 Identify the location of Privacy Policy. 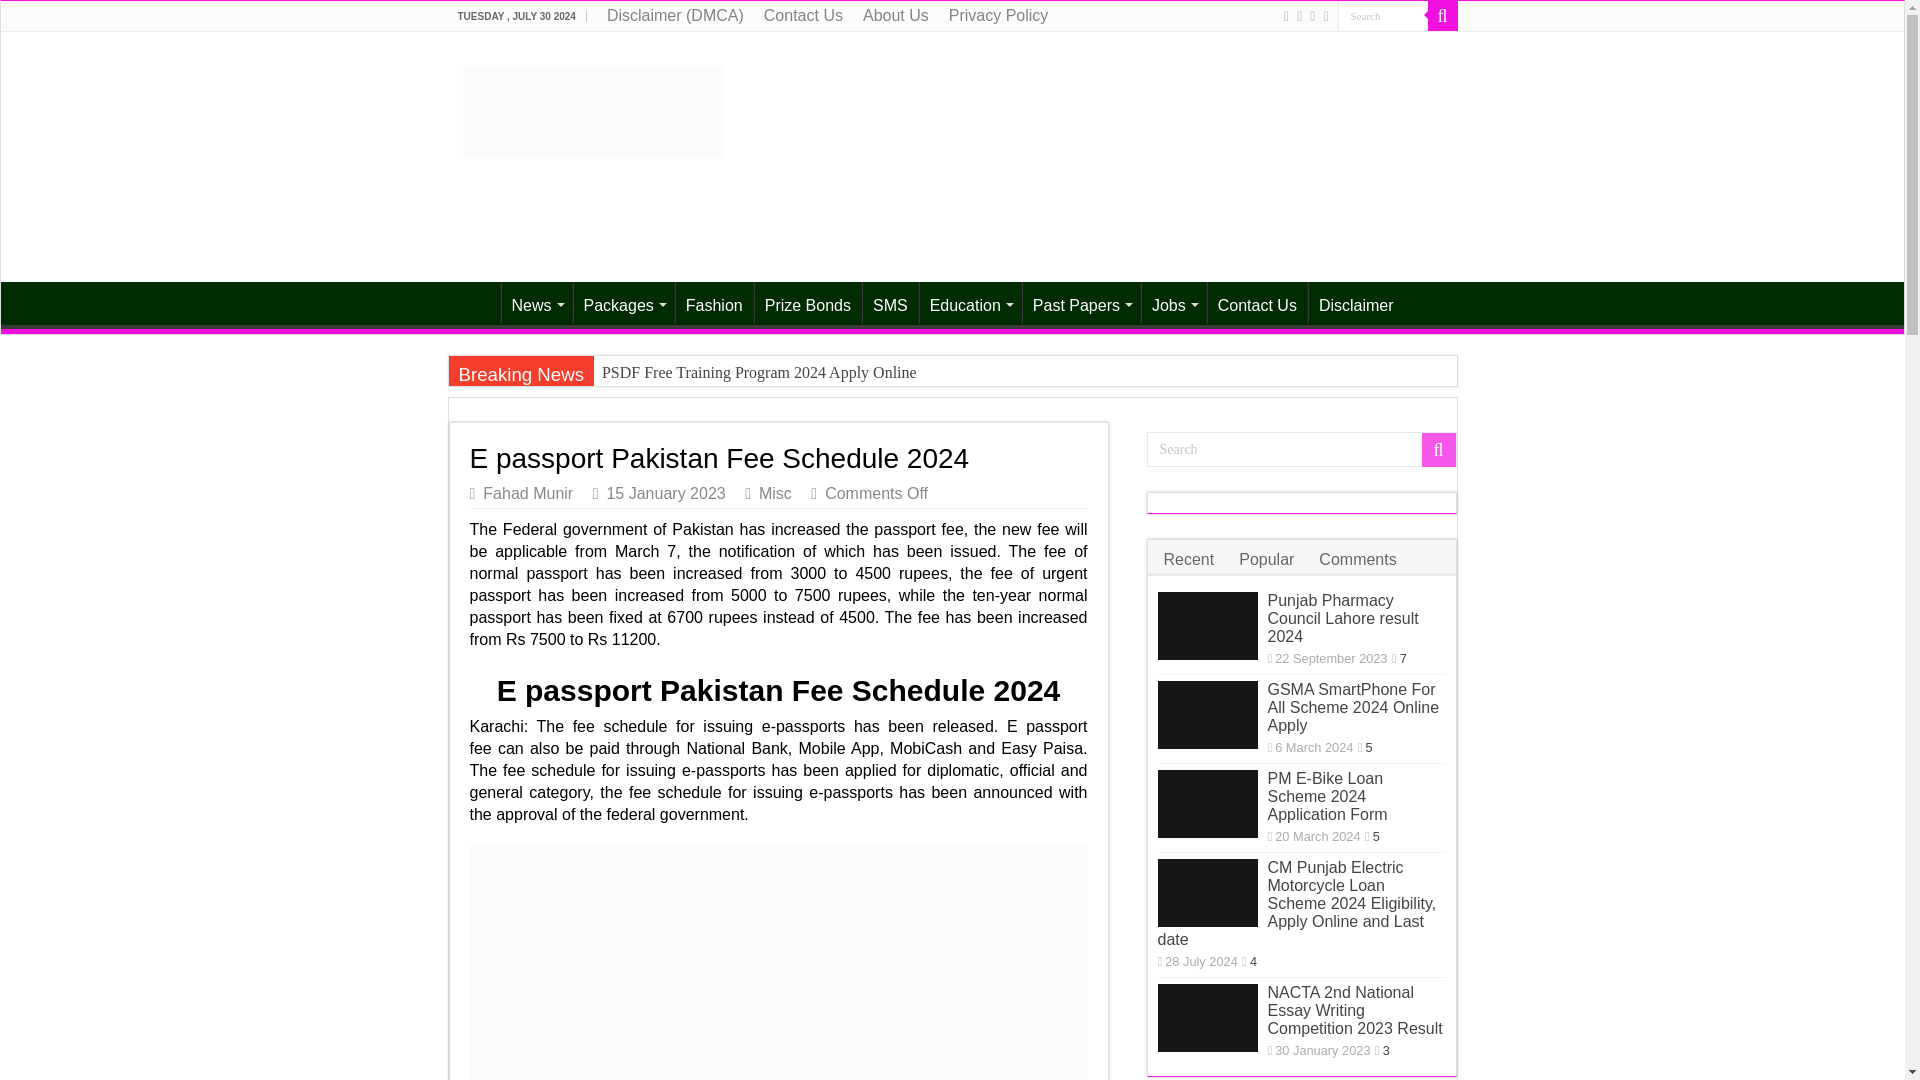
(998, 16).